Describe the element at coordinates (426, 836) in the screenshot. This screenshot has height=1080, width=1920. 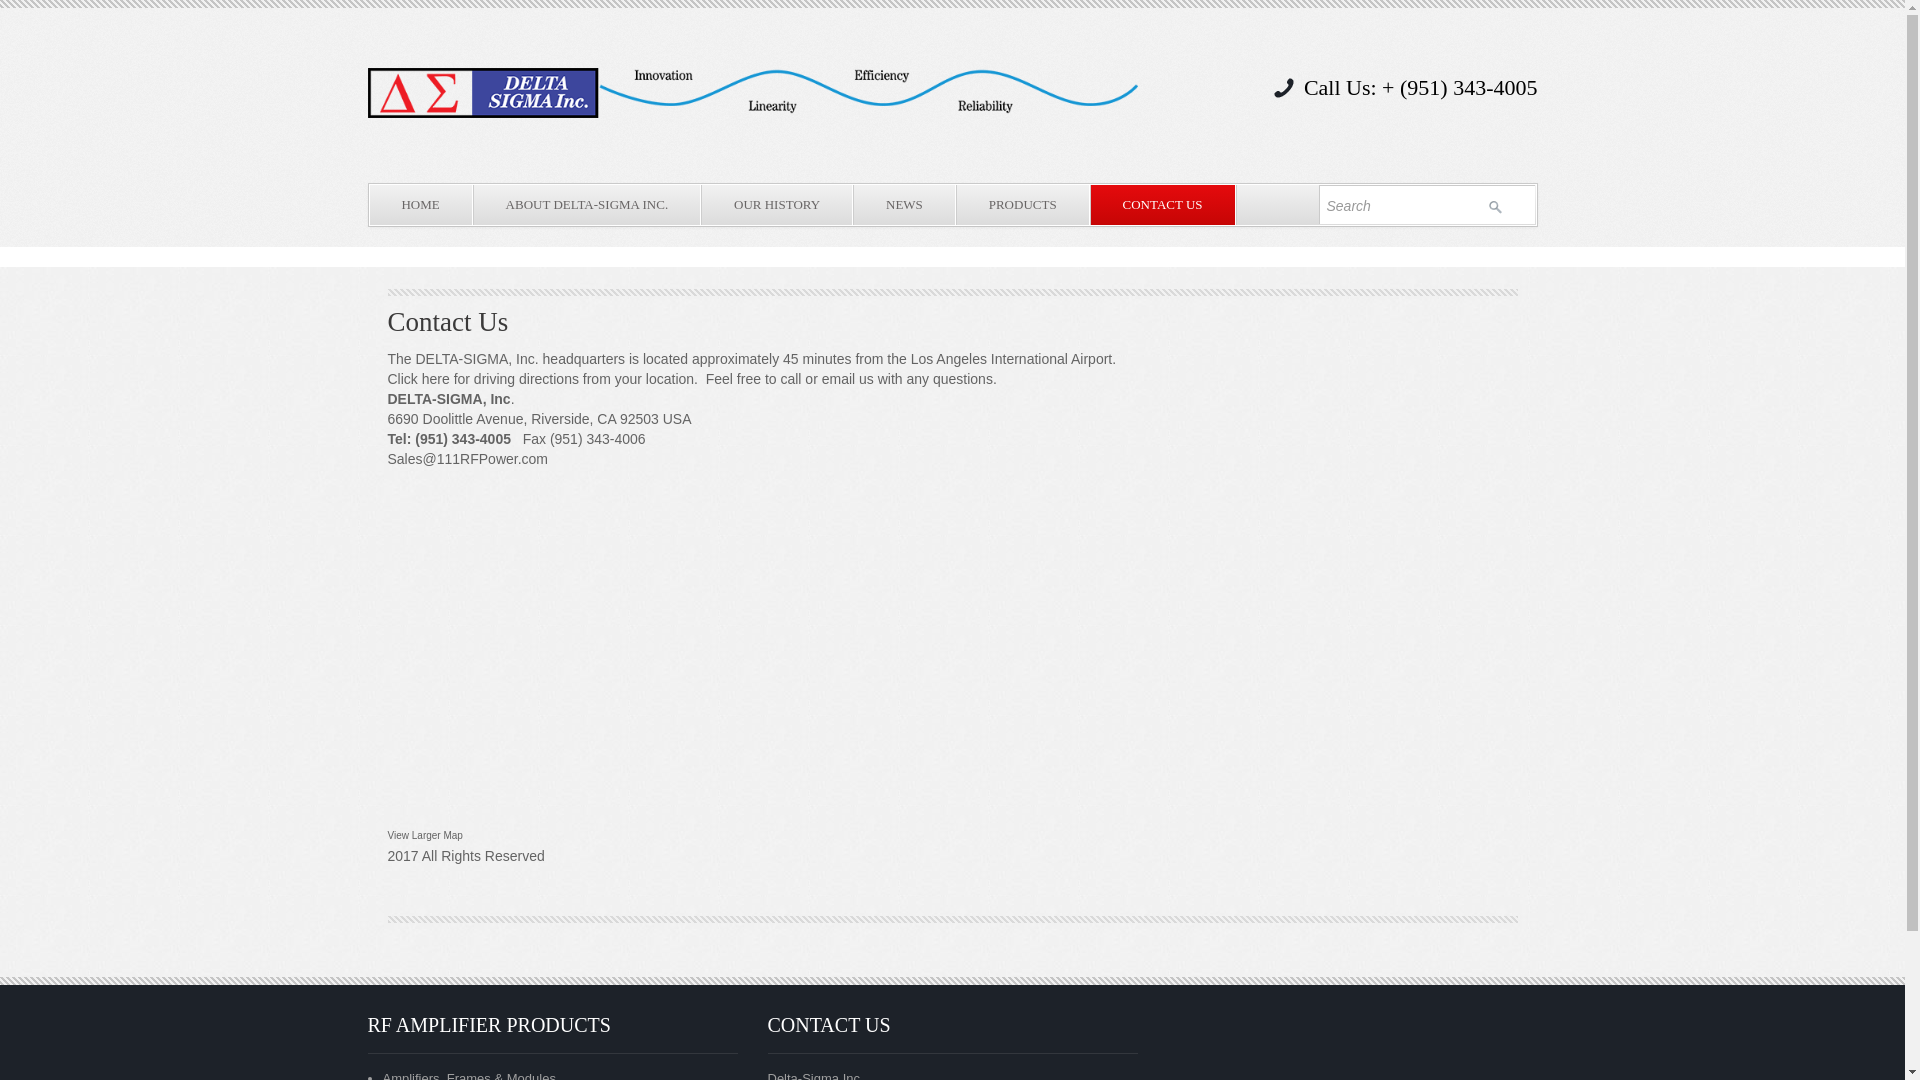
I see `View Larger Map` at that location.